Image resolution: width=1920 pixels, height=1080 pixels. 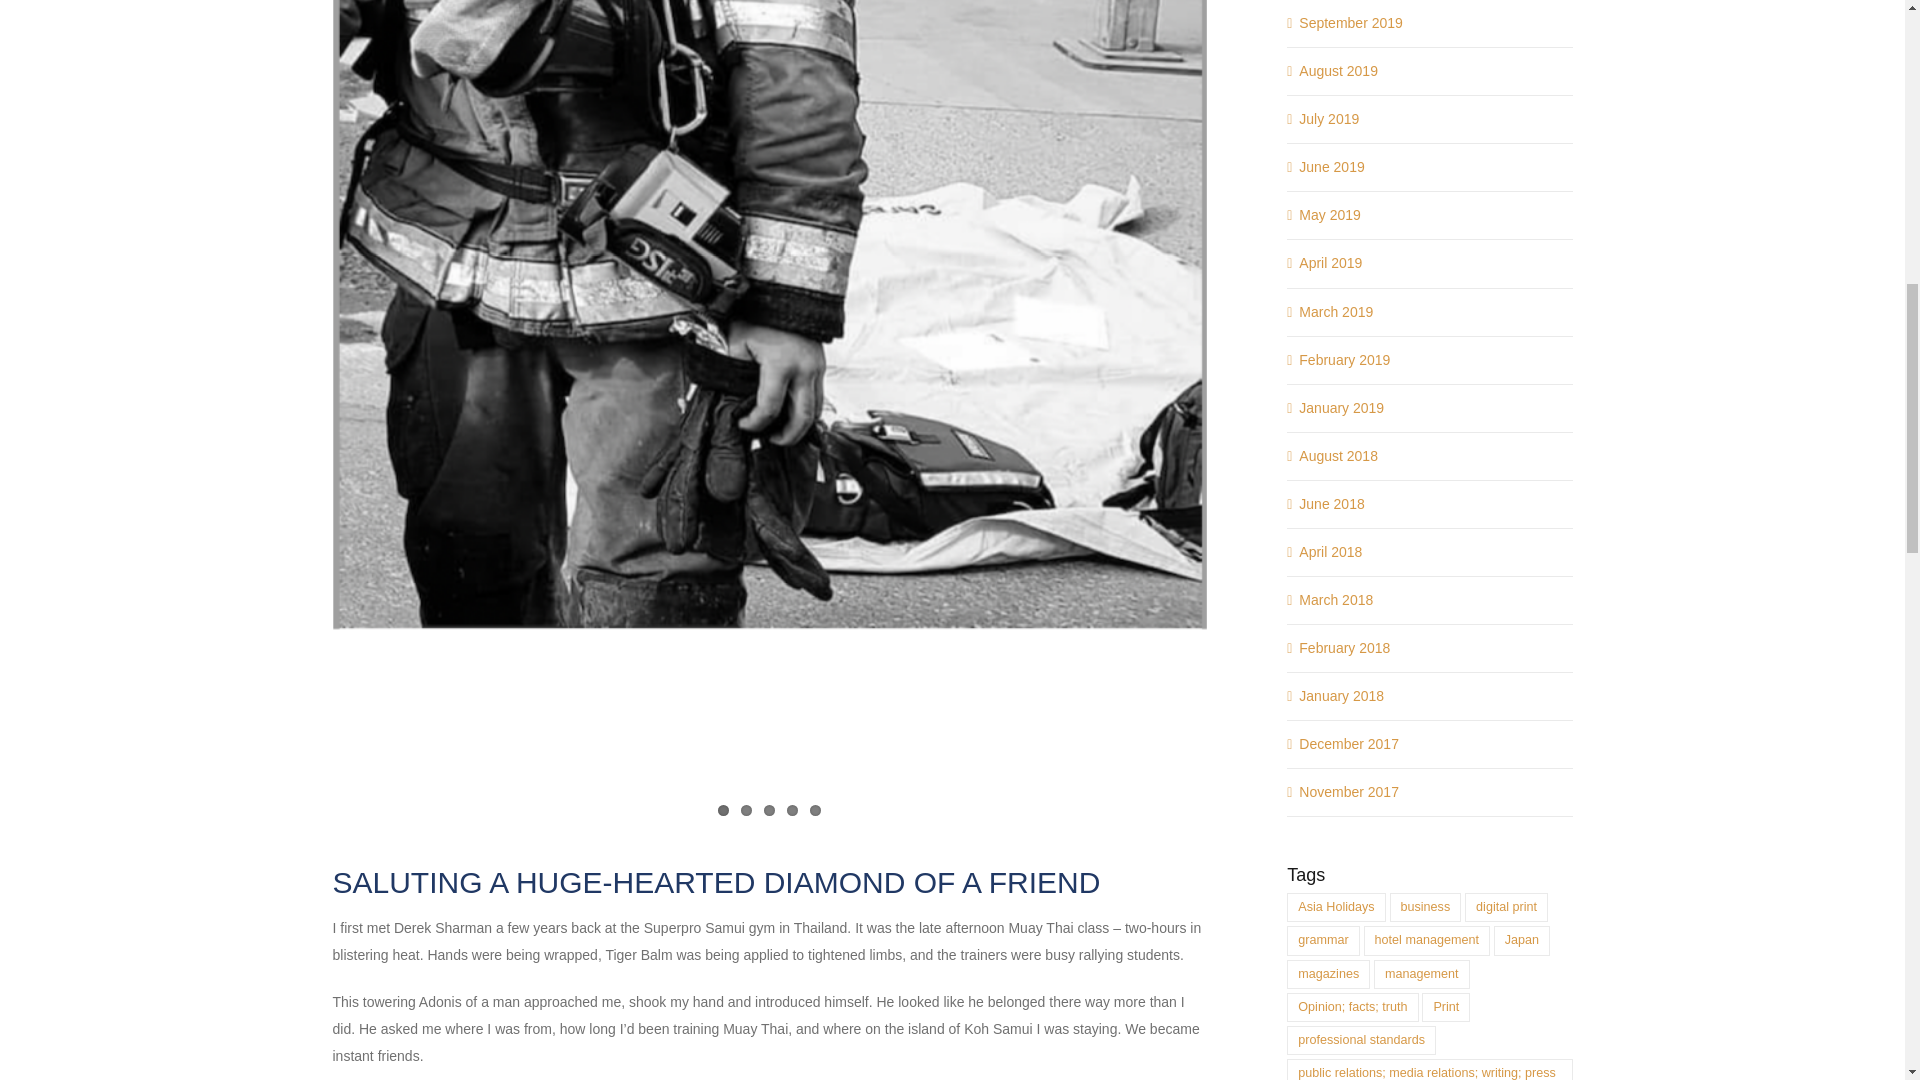 I want to click on 2, so click(x=746, y=809).